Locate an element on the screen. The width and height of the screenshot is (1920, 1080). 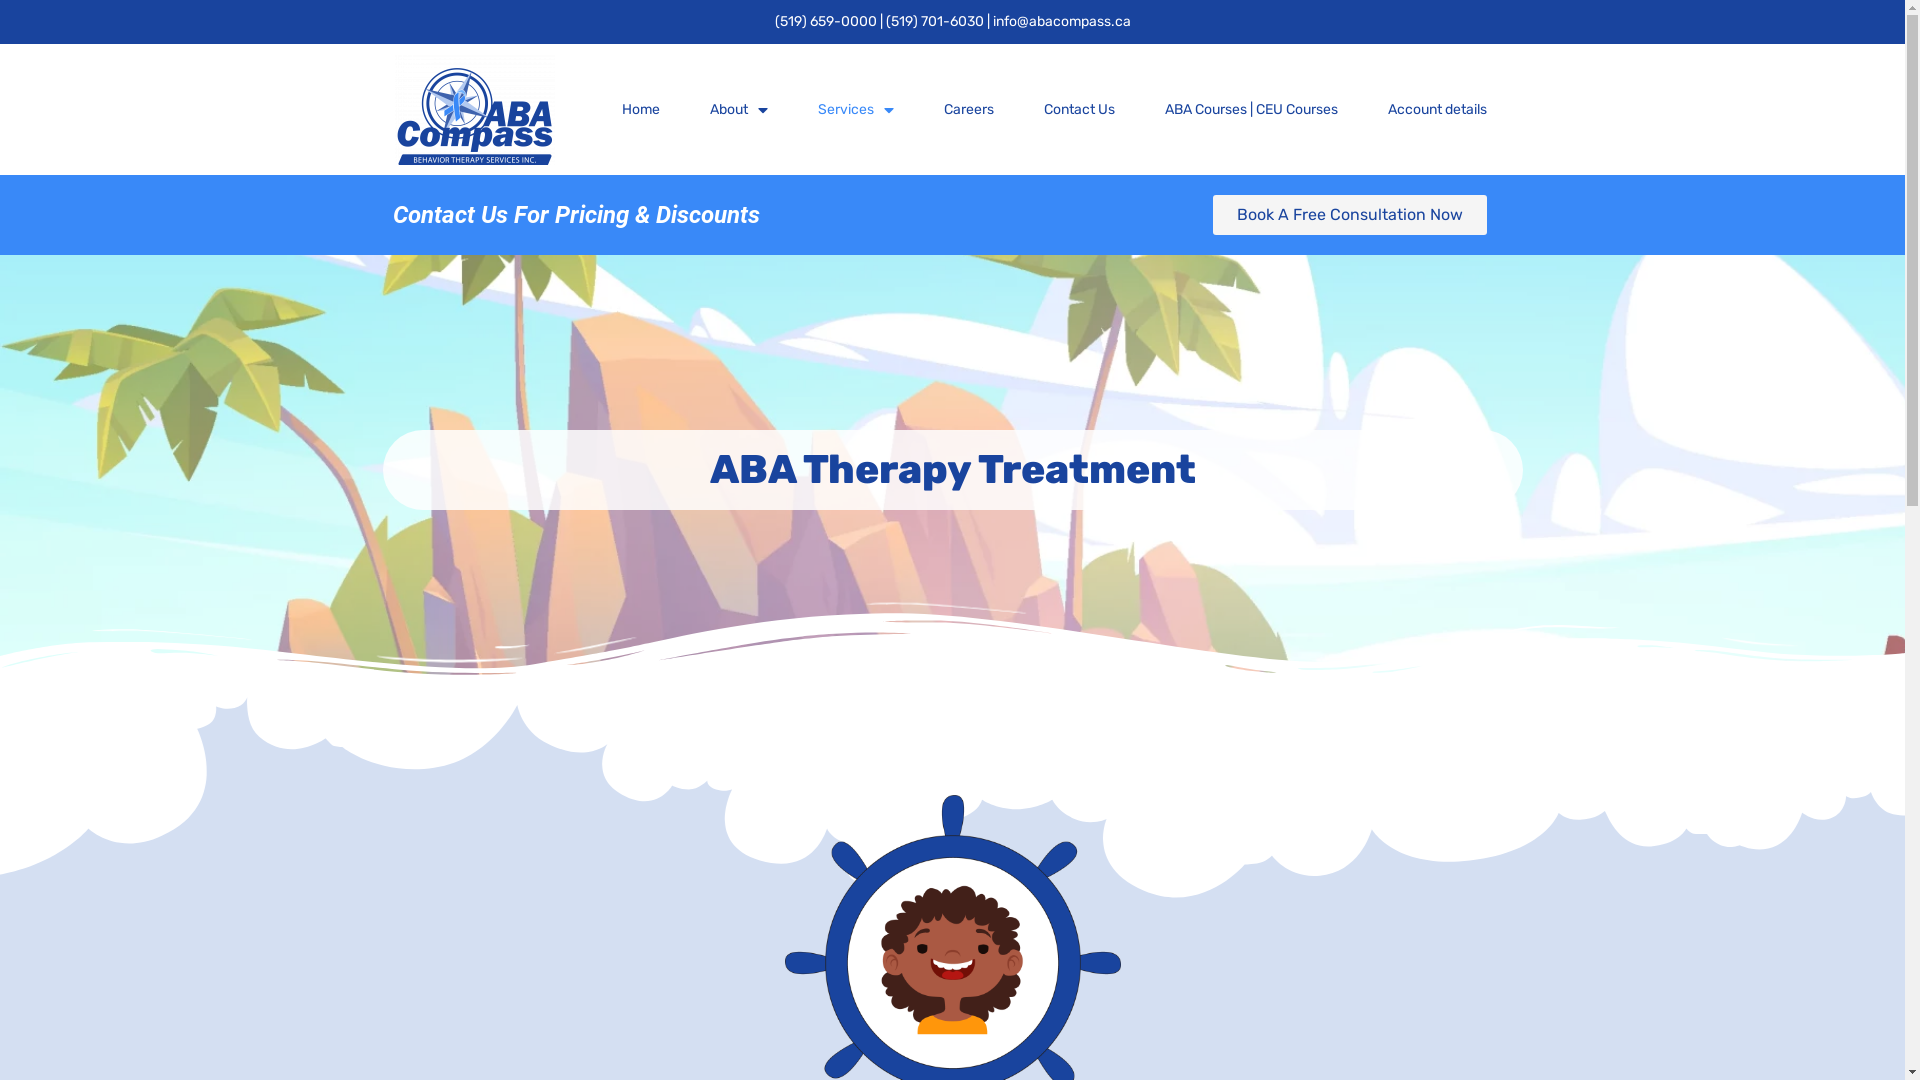
Book A Free Consultation Now is located at coordinates (1350, 215).